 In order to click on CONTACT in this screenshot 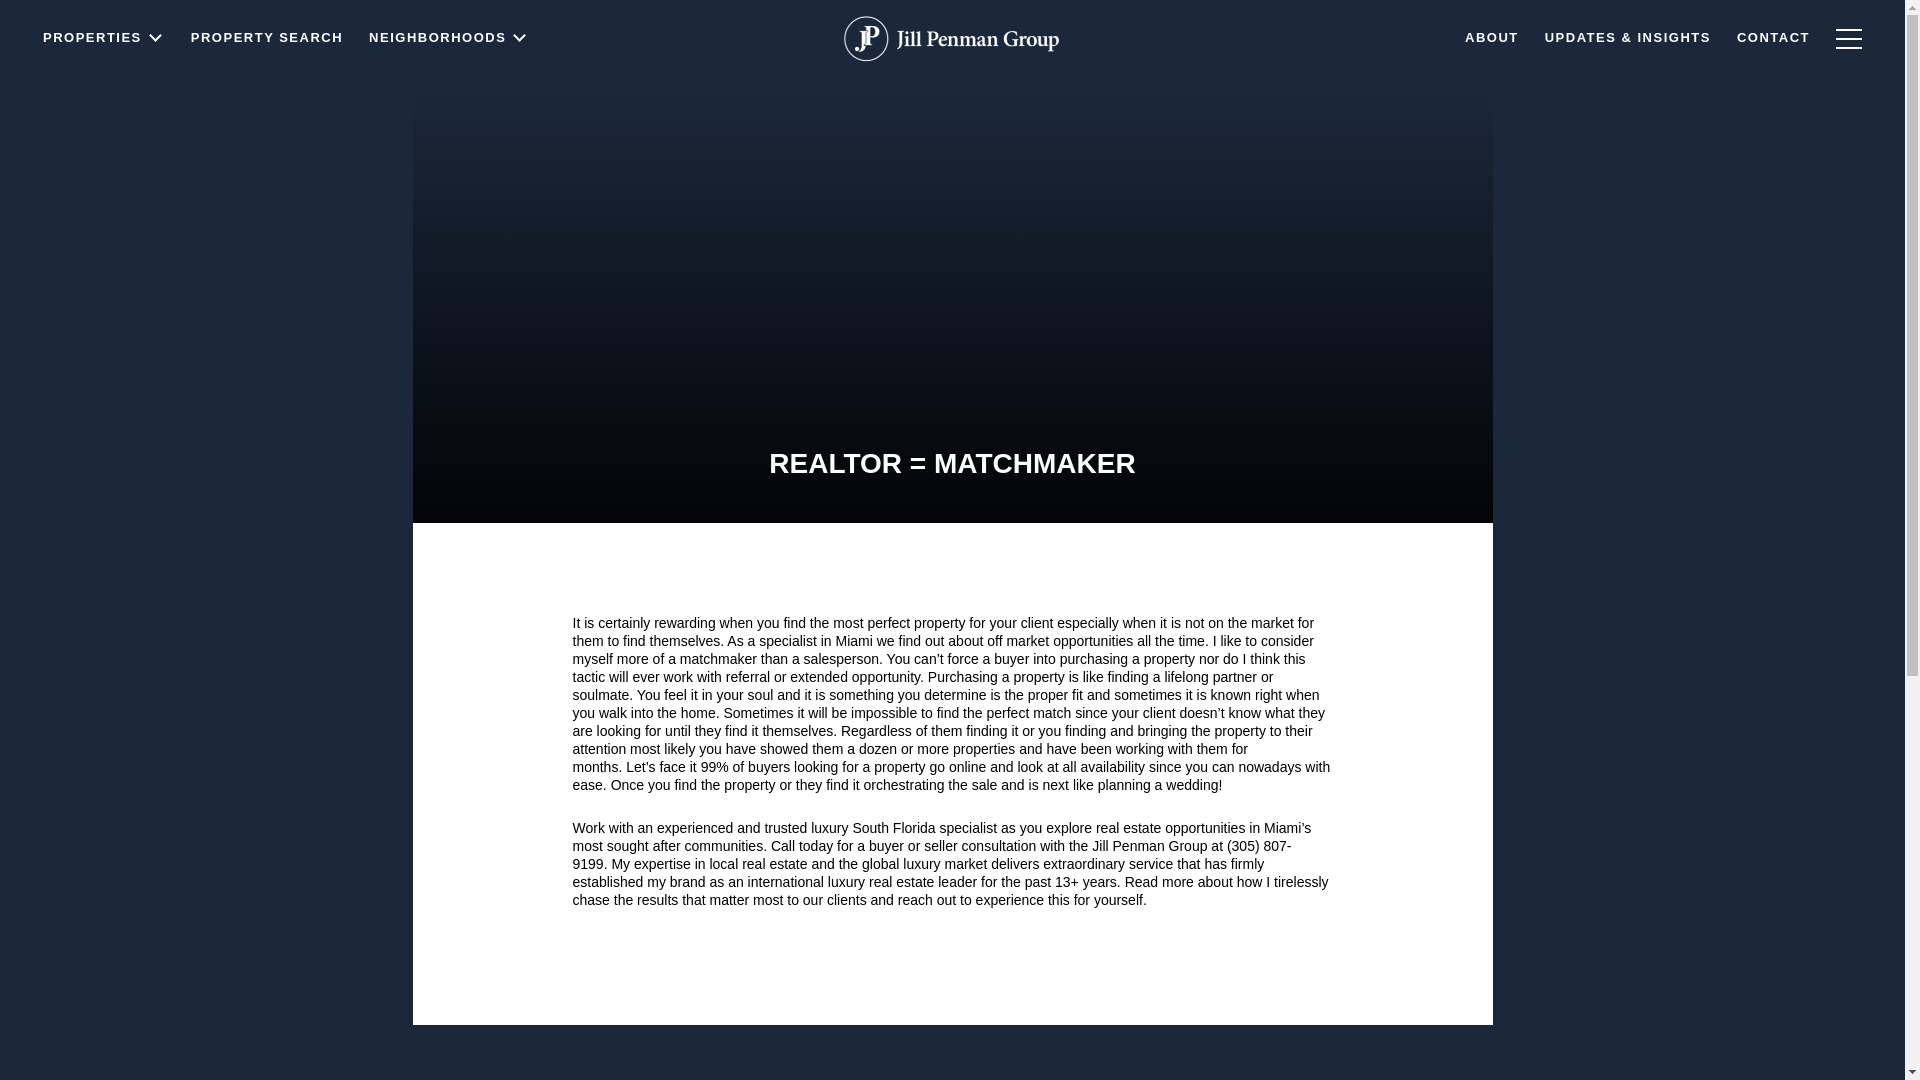, I will do `click(1773, 46)`.